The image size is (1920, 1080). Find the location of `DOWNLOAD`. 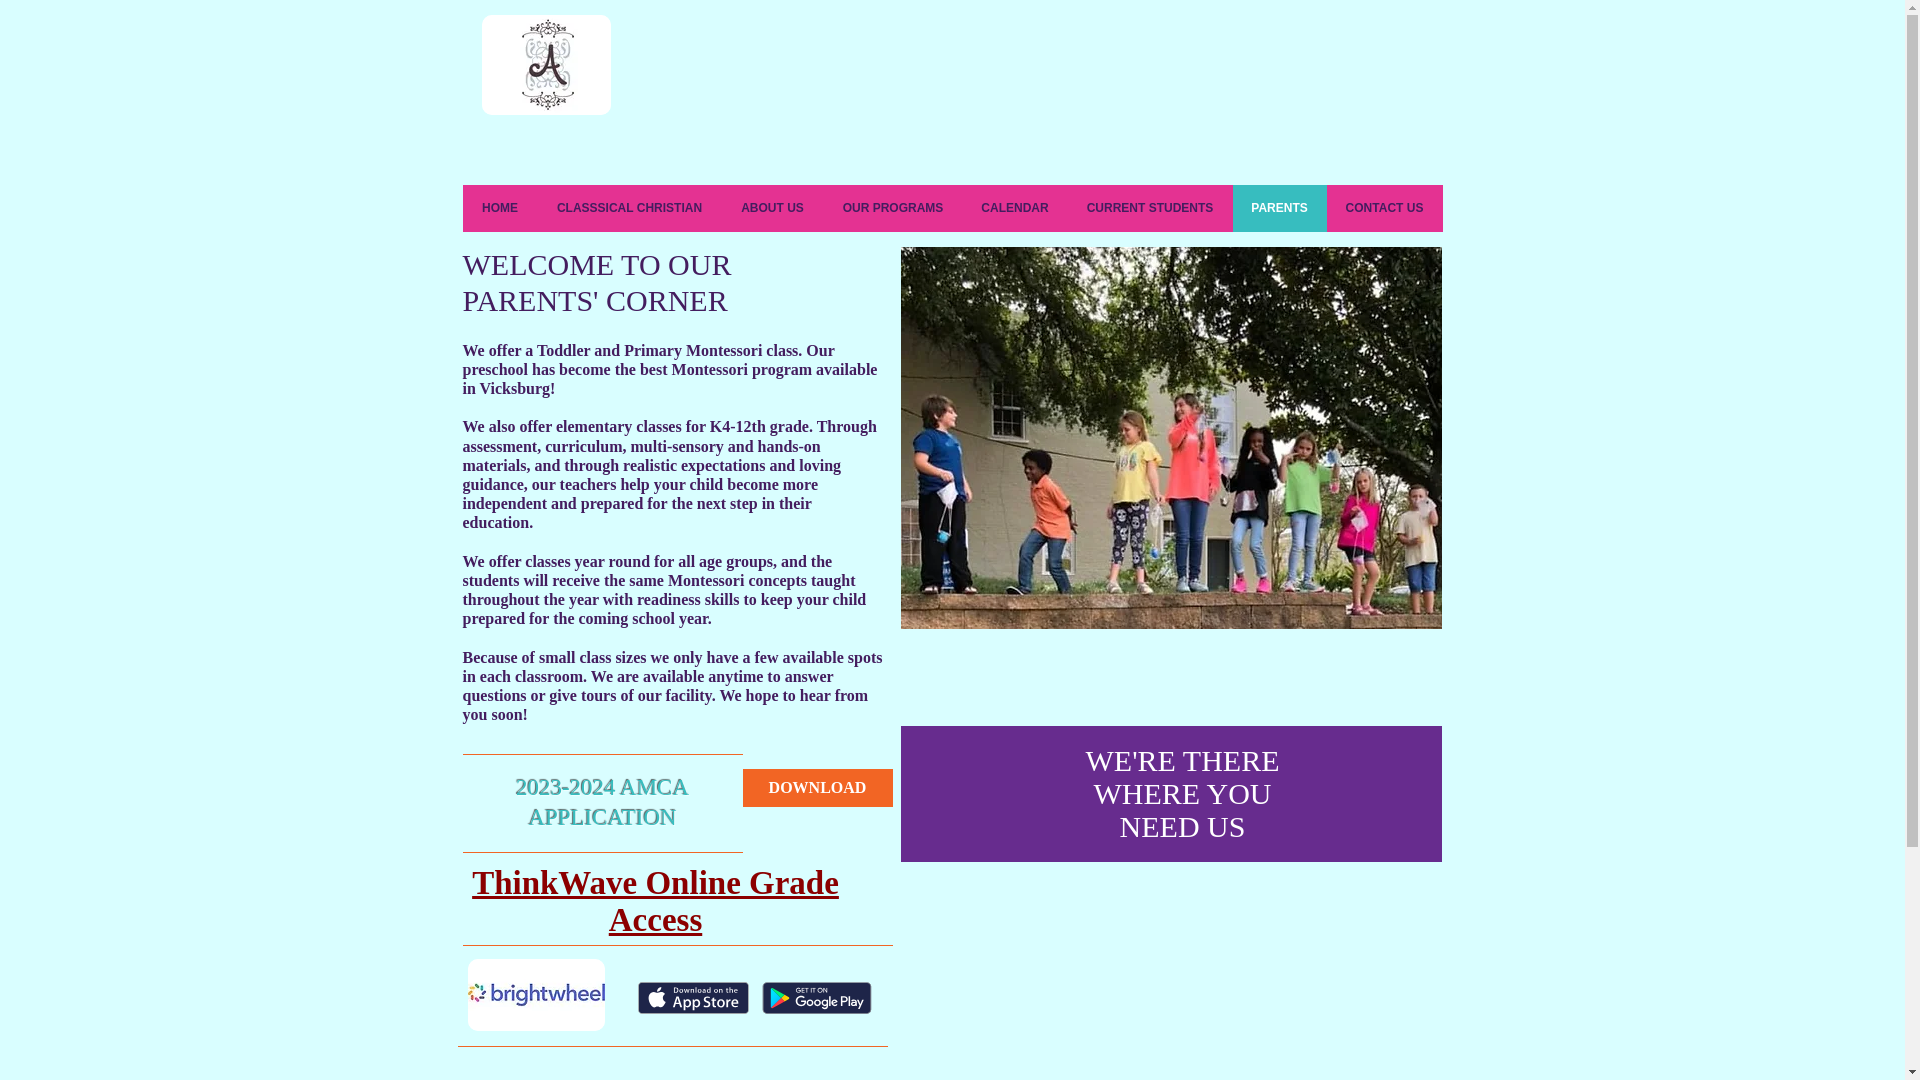

DOWNLOAD is located at coordinates (816, 787).